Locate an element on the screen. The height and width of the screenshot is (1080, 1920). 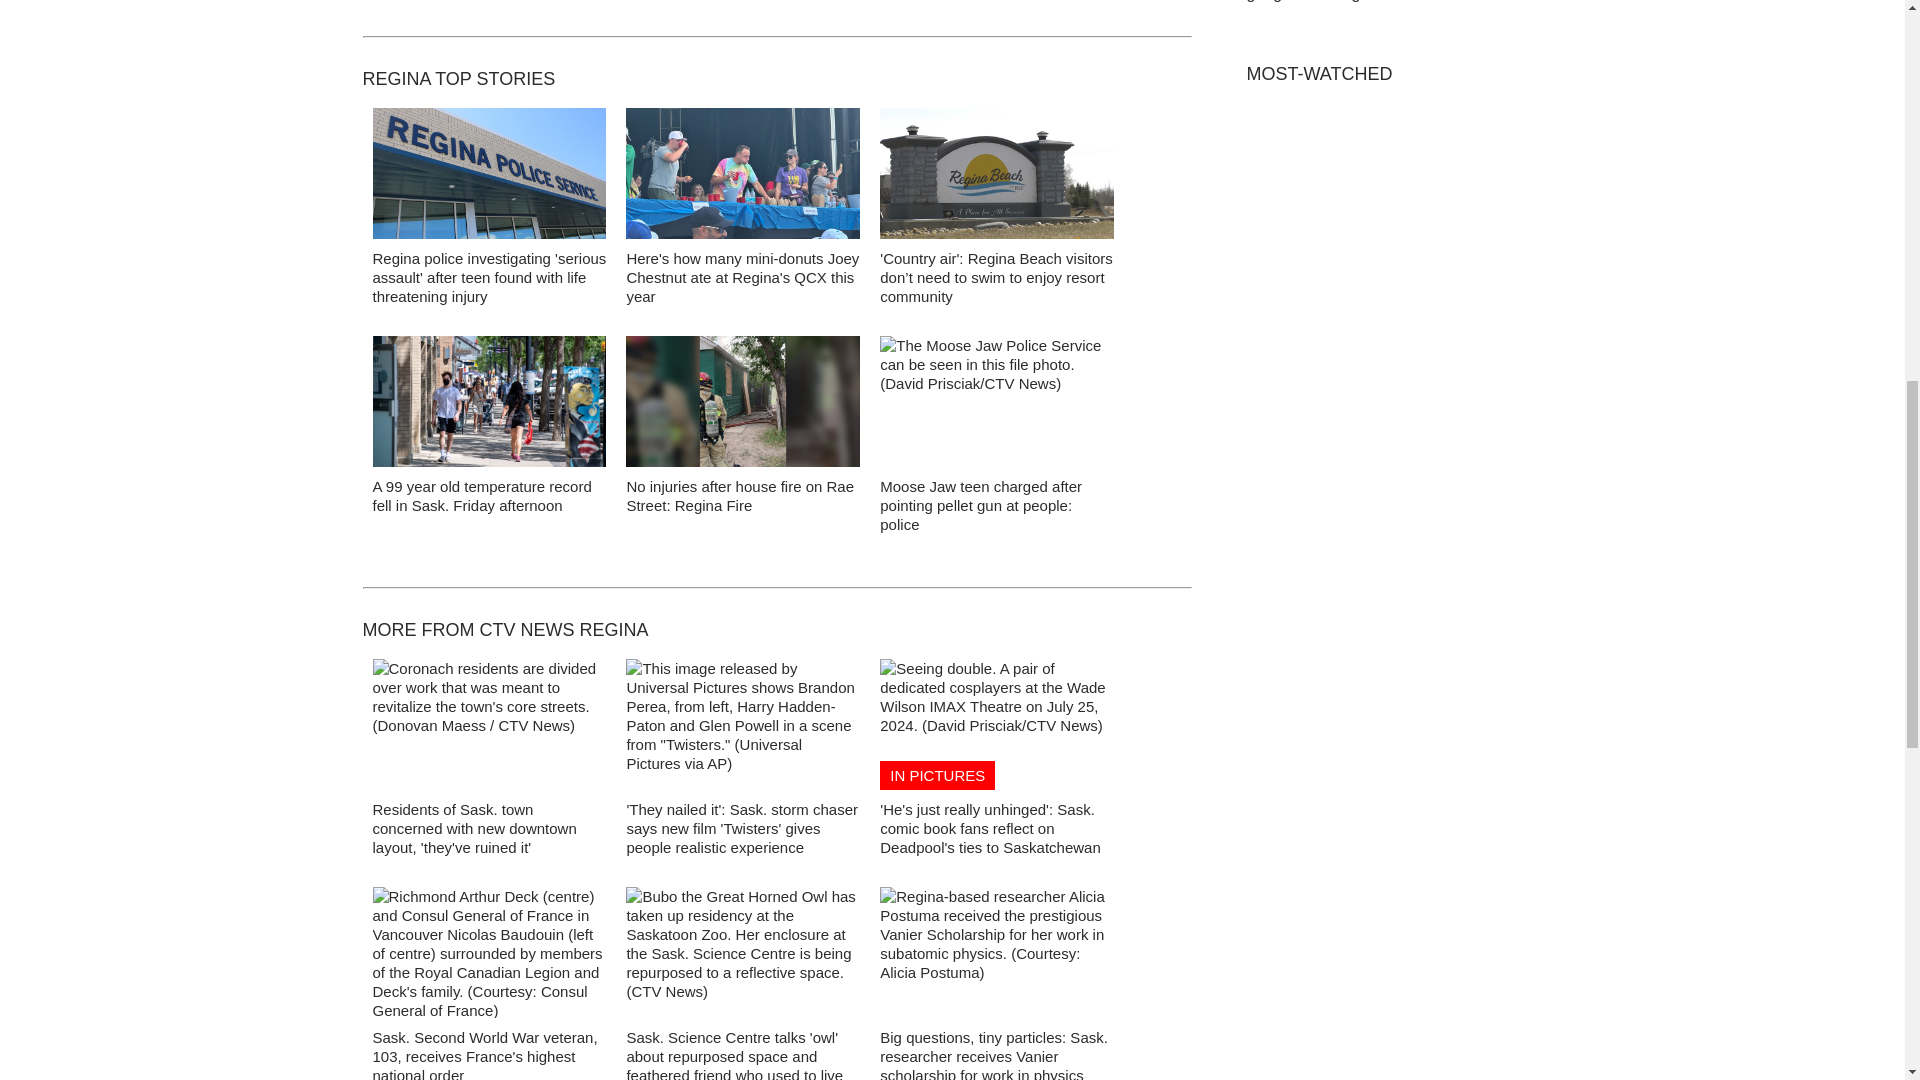
Moose Jaw Police Service is located at coordinates (996, 401).